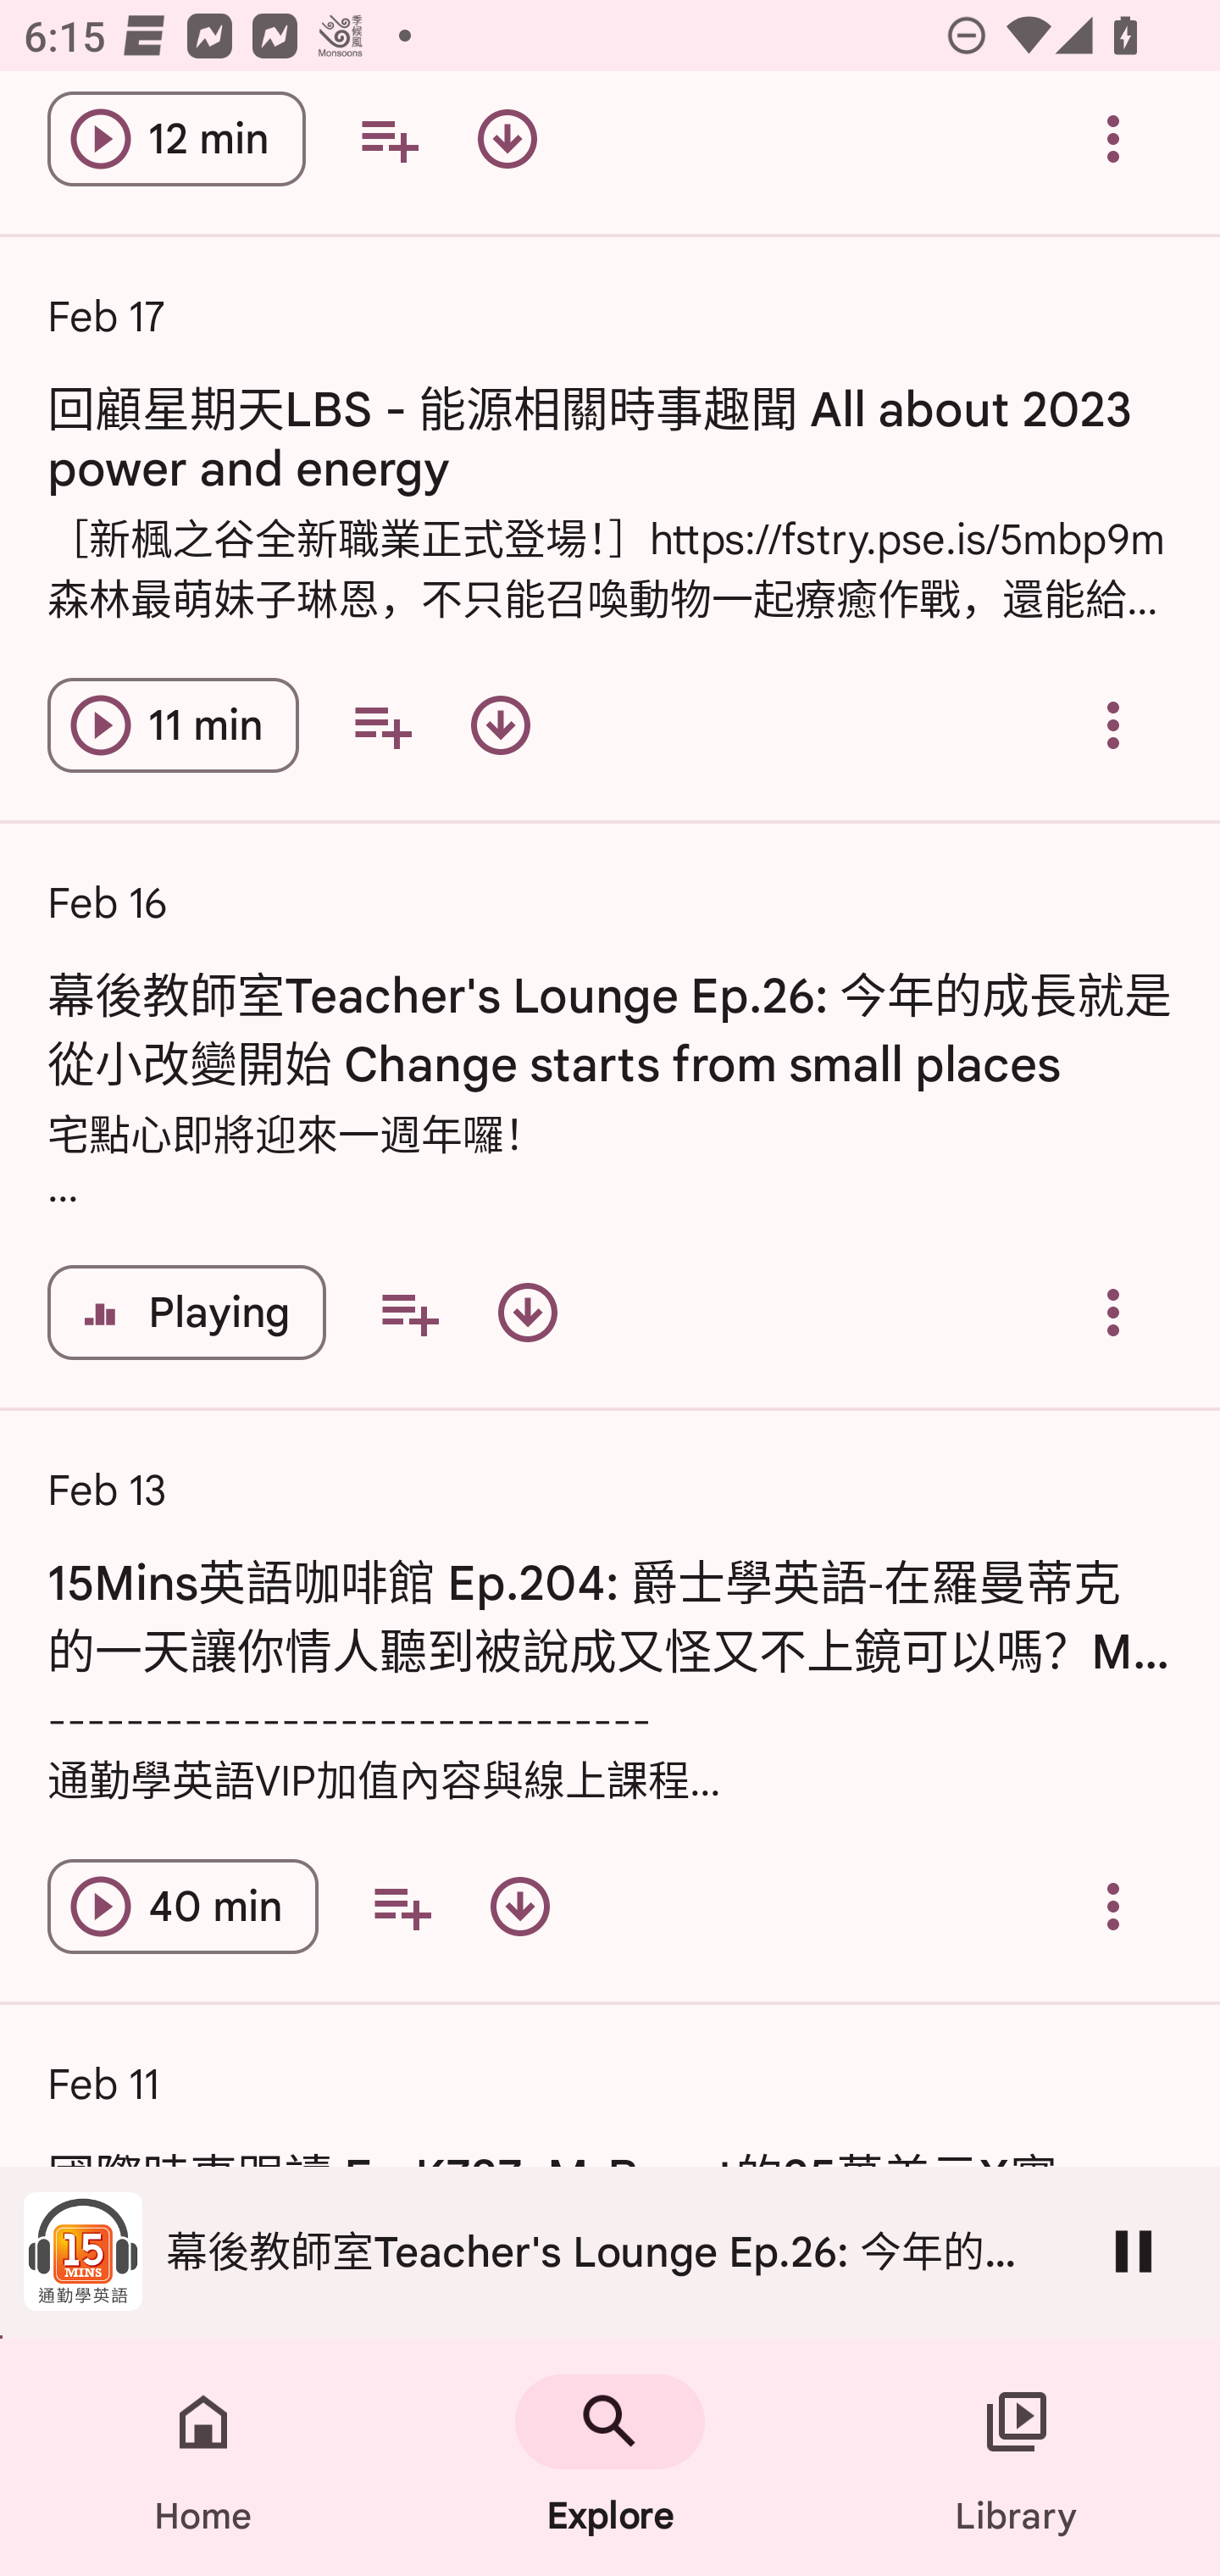  I want to click on Add to your queue, so click(408, 1312).